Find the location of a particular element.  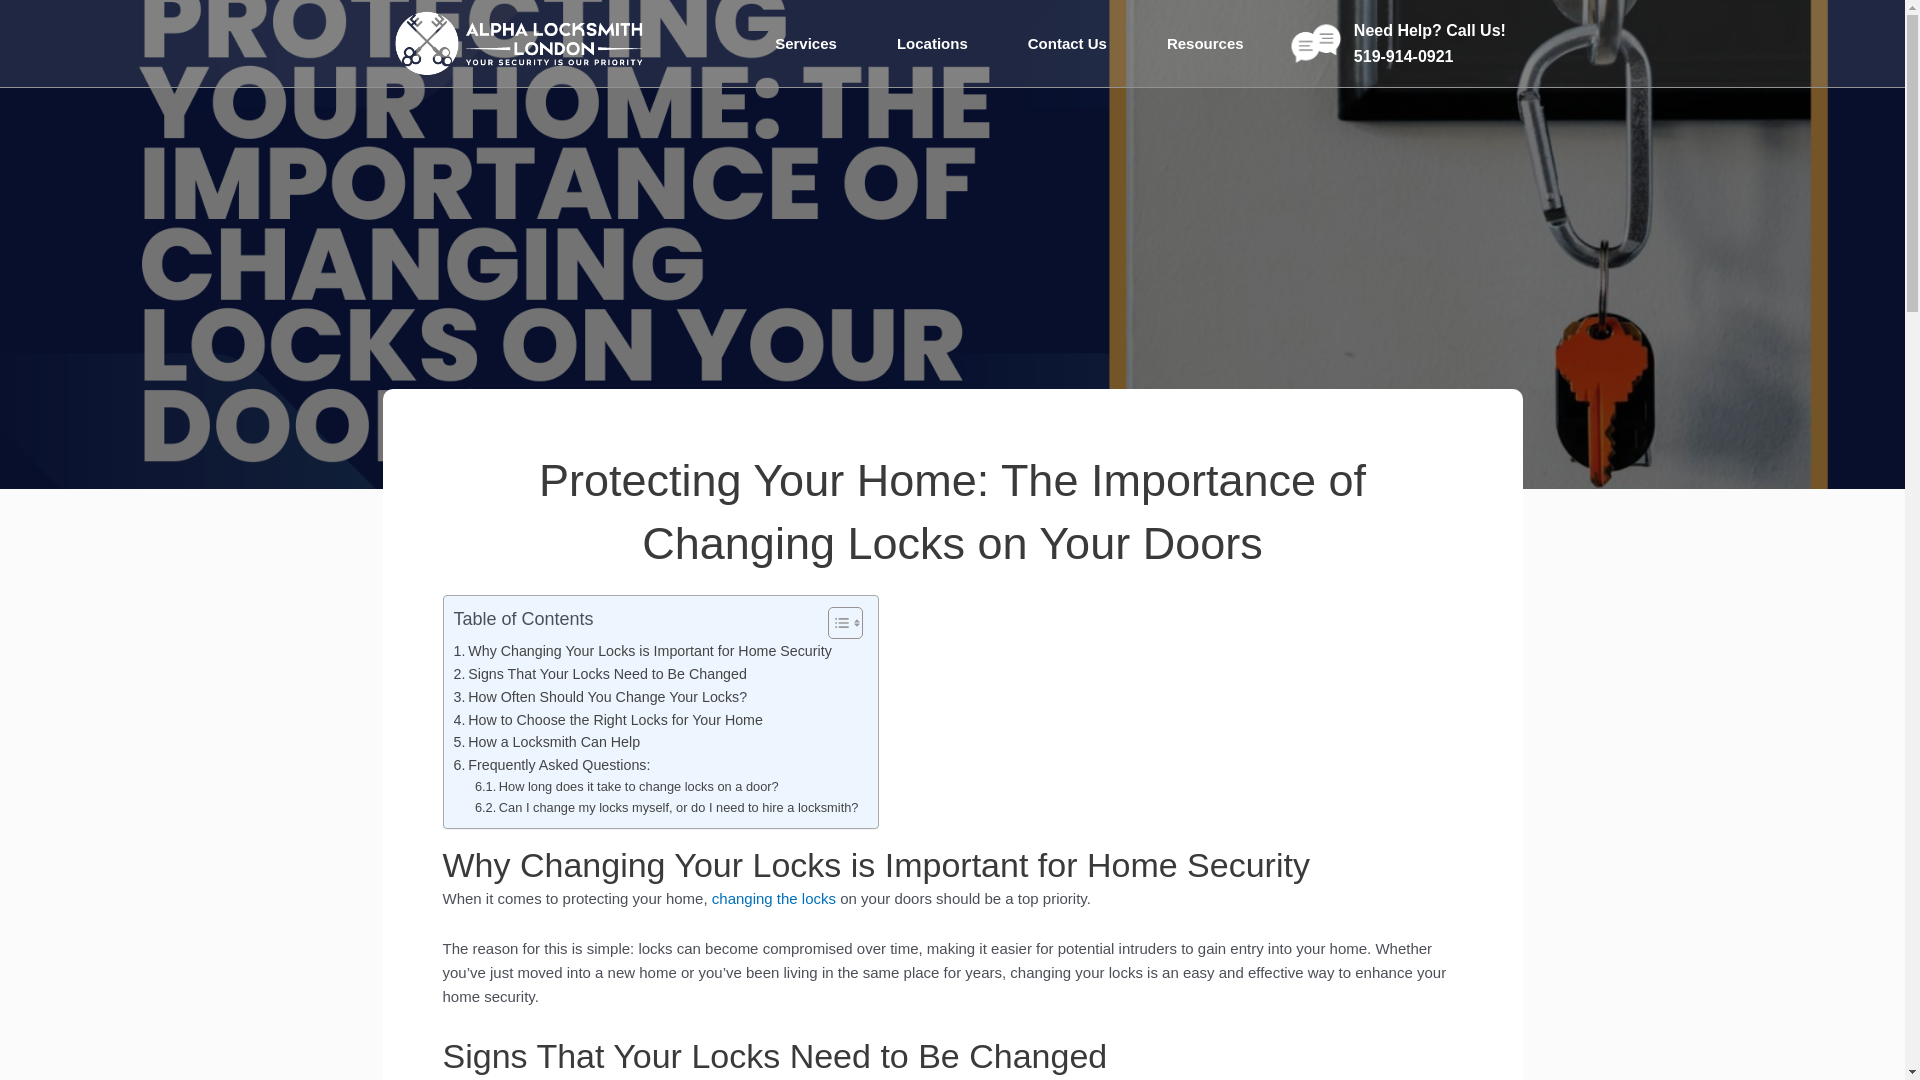

Contact Us is located at coordinates (1067, 43).